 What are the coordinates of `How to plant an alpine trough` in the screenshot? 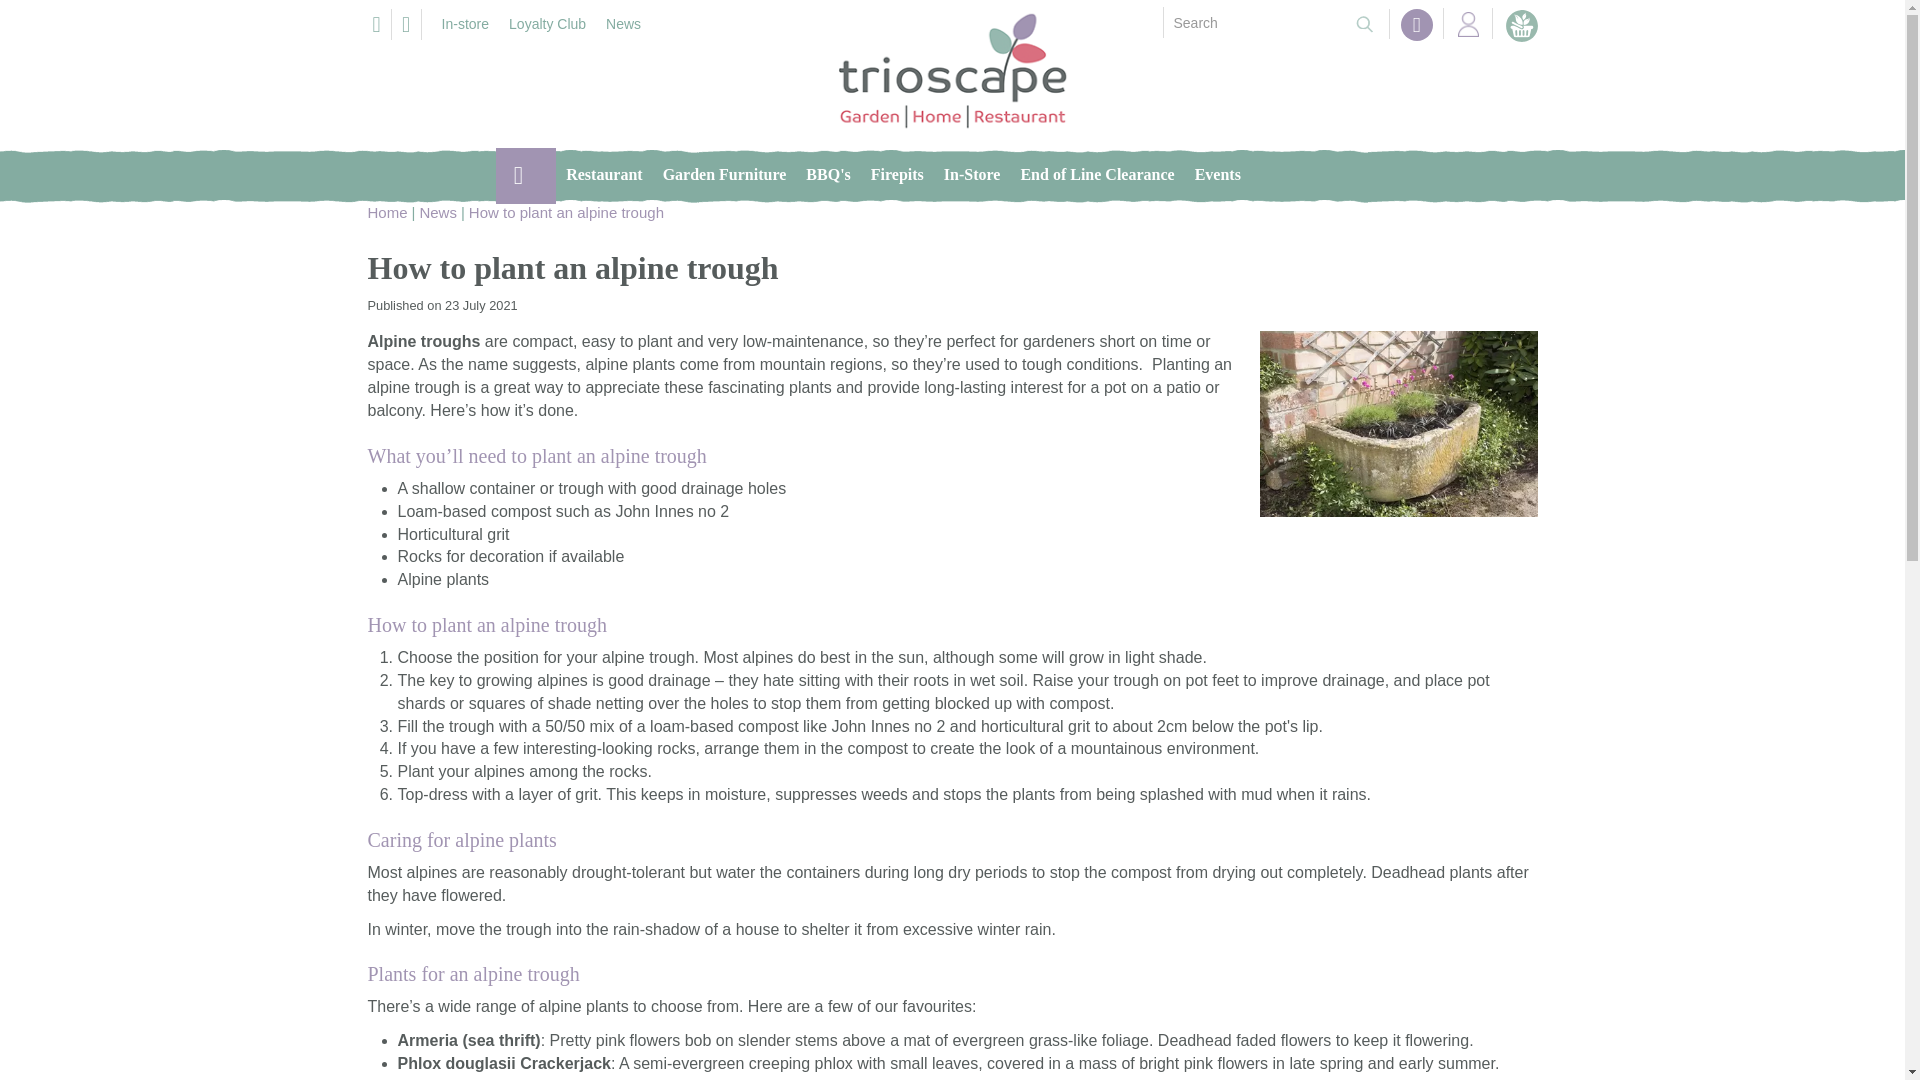 It's located at (566, 213).